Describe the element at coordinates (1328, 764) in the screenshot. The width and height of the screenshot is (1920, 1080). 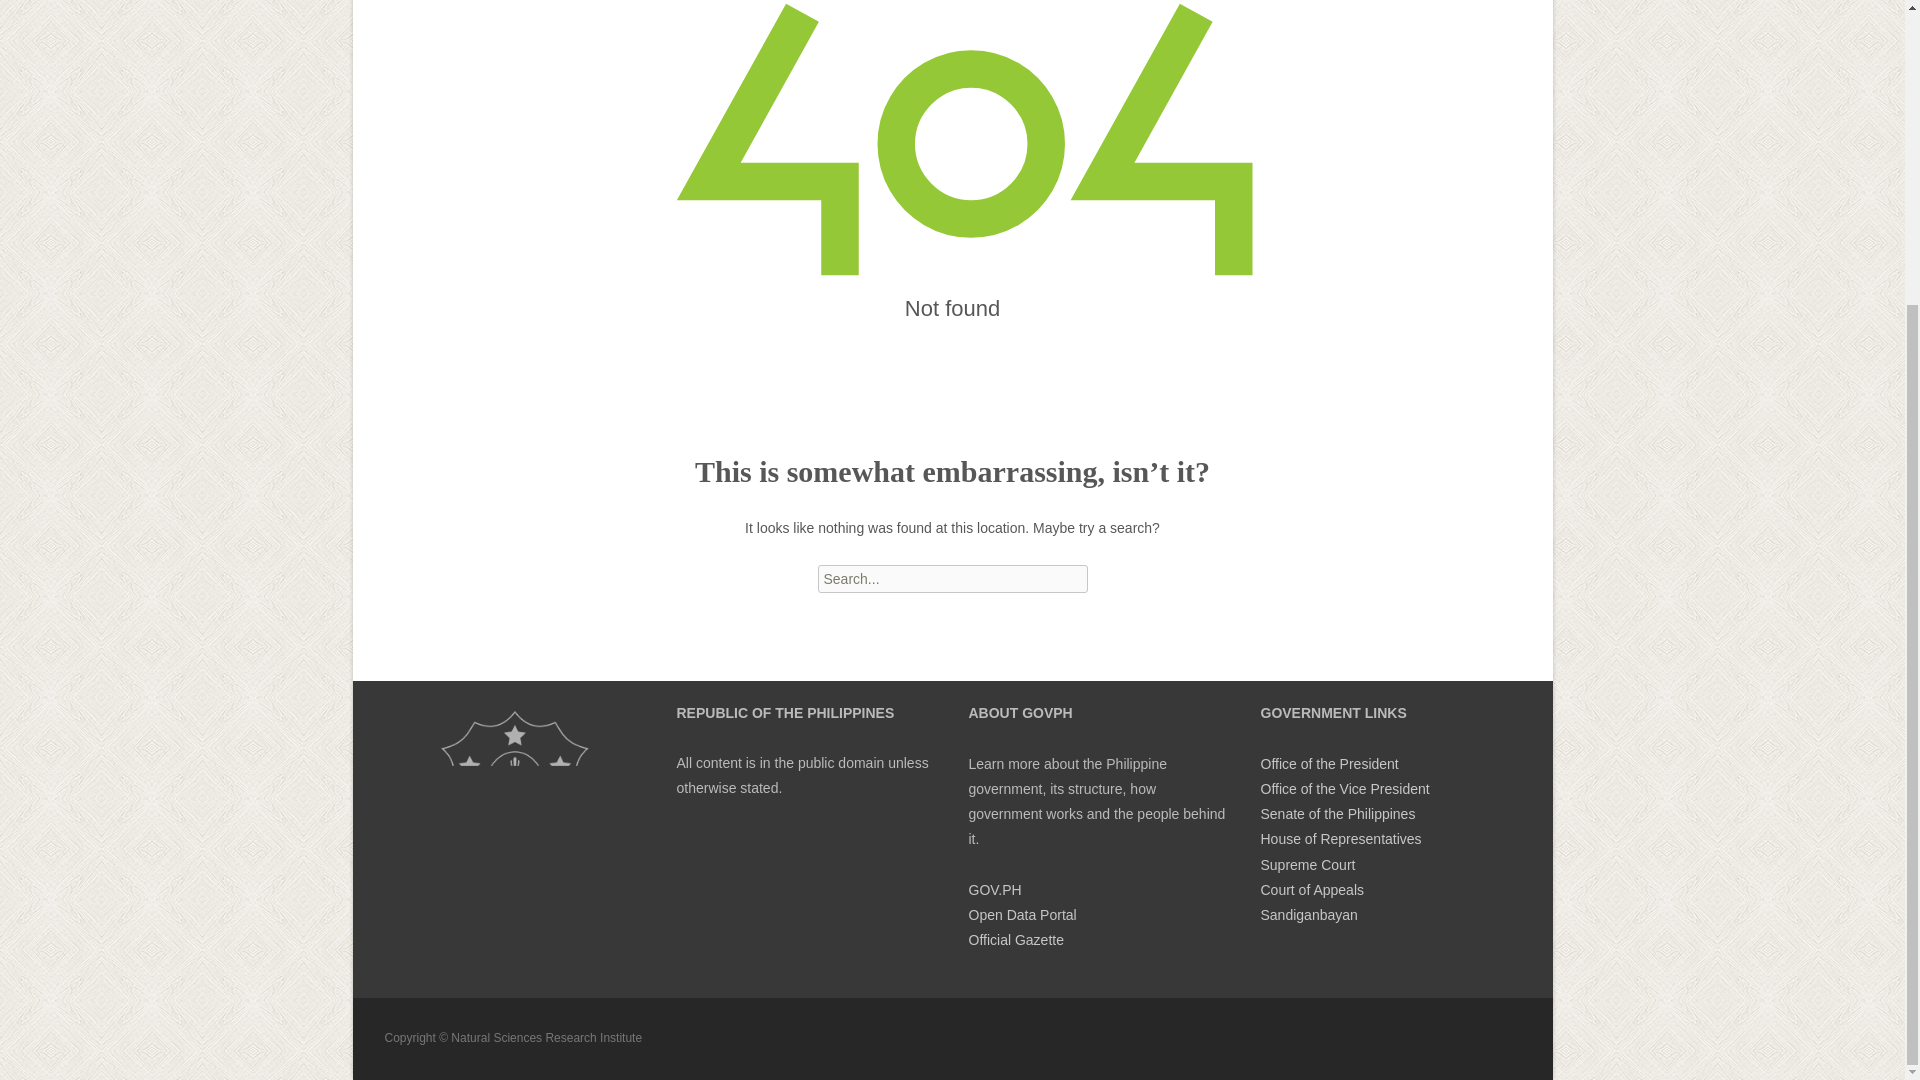
I see `Office of the President` at that location.